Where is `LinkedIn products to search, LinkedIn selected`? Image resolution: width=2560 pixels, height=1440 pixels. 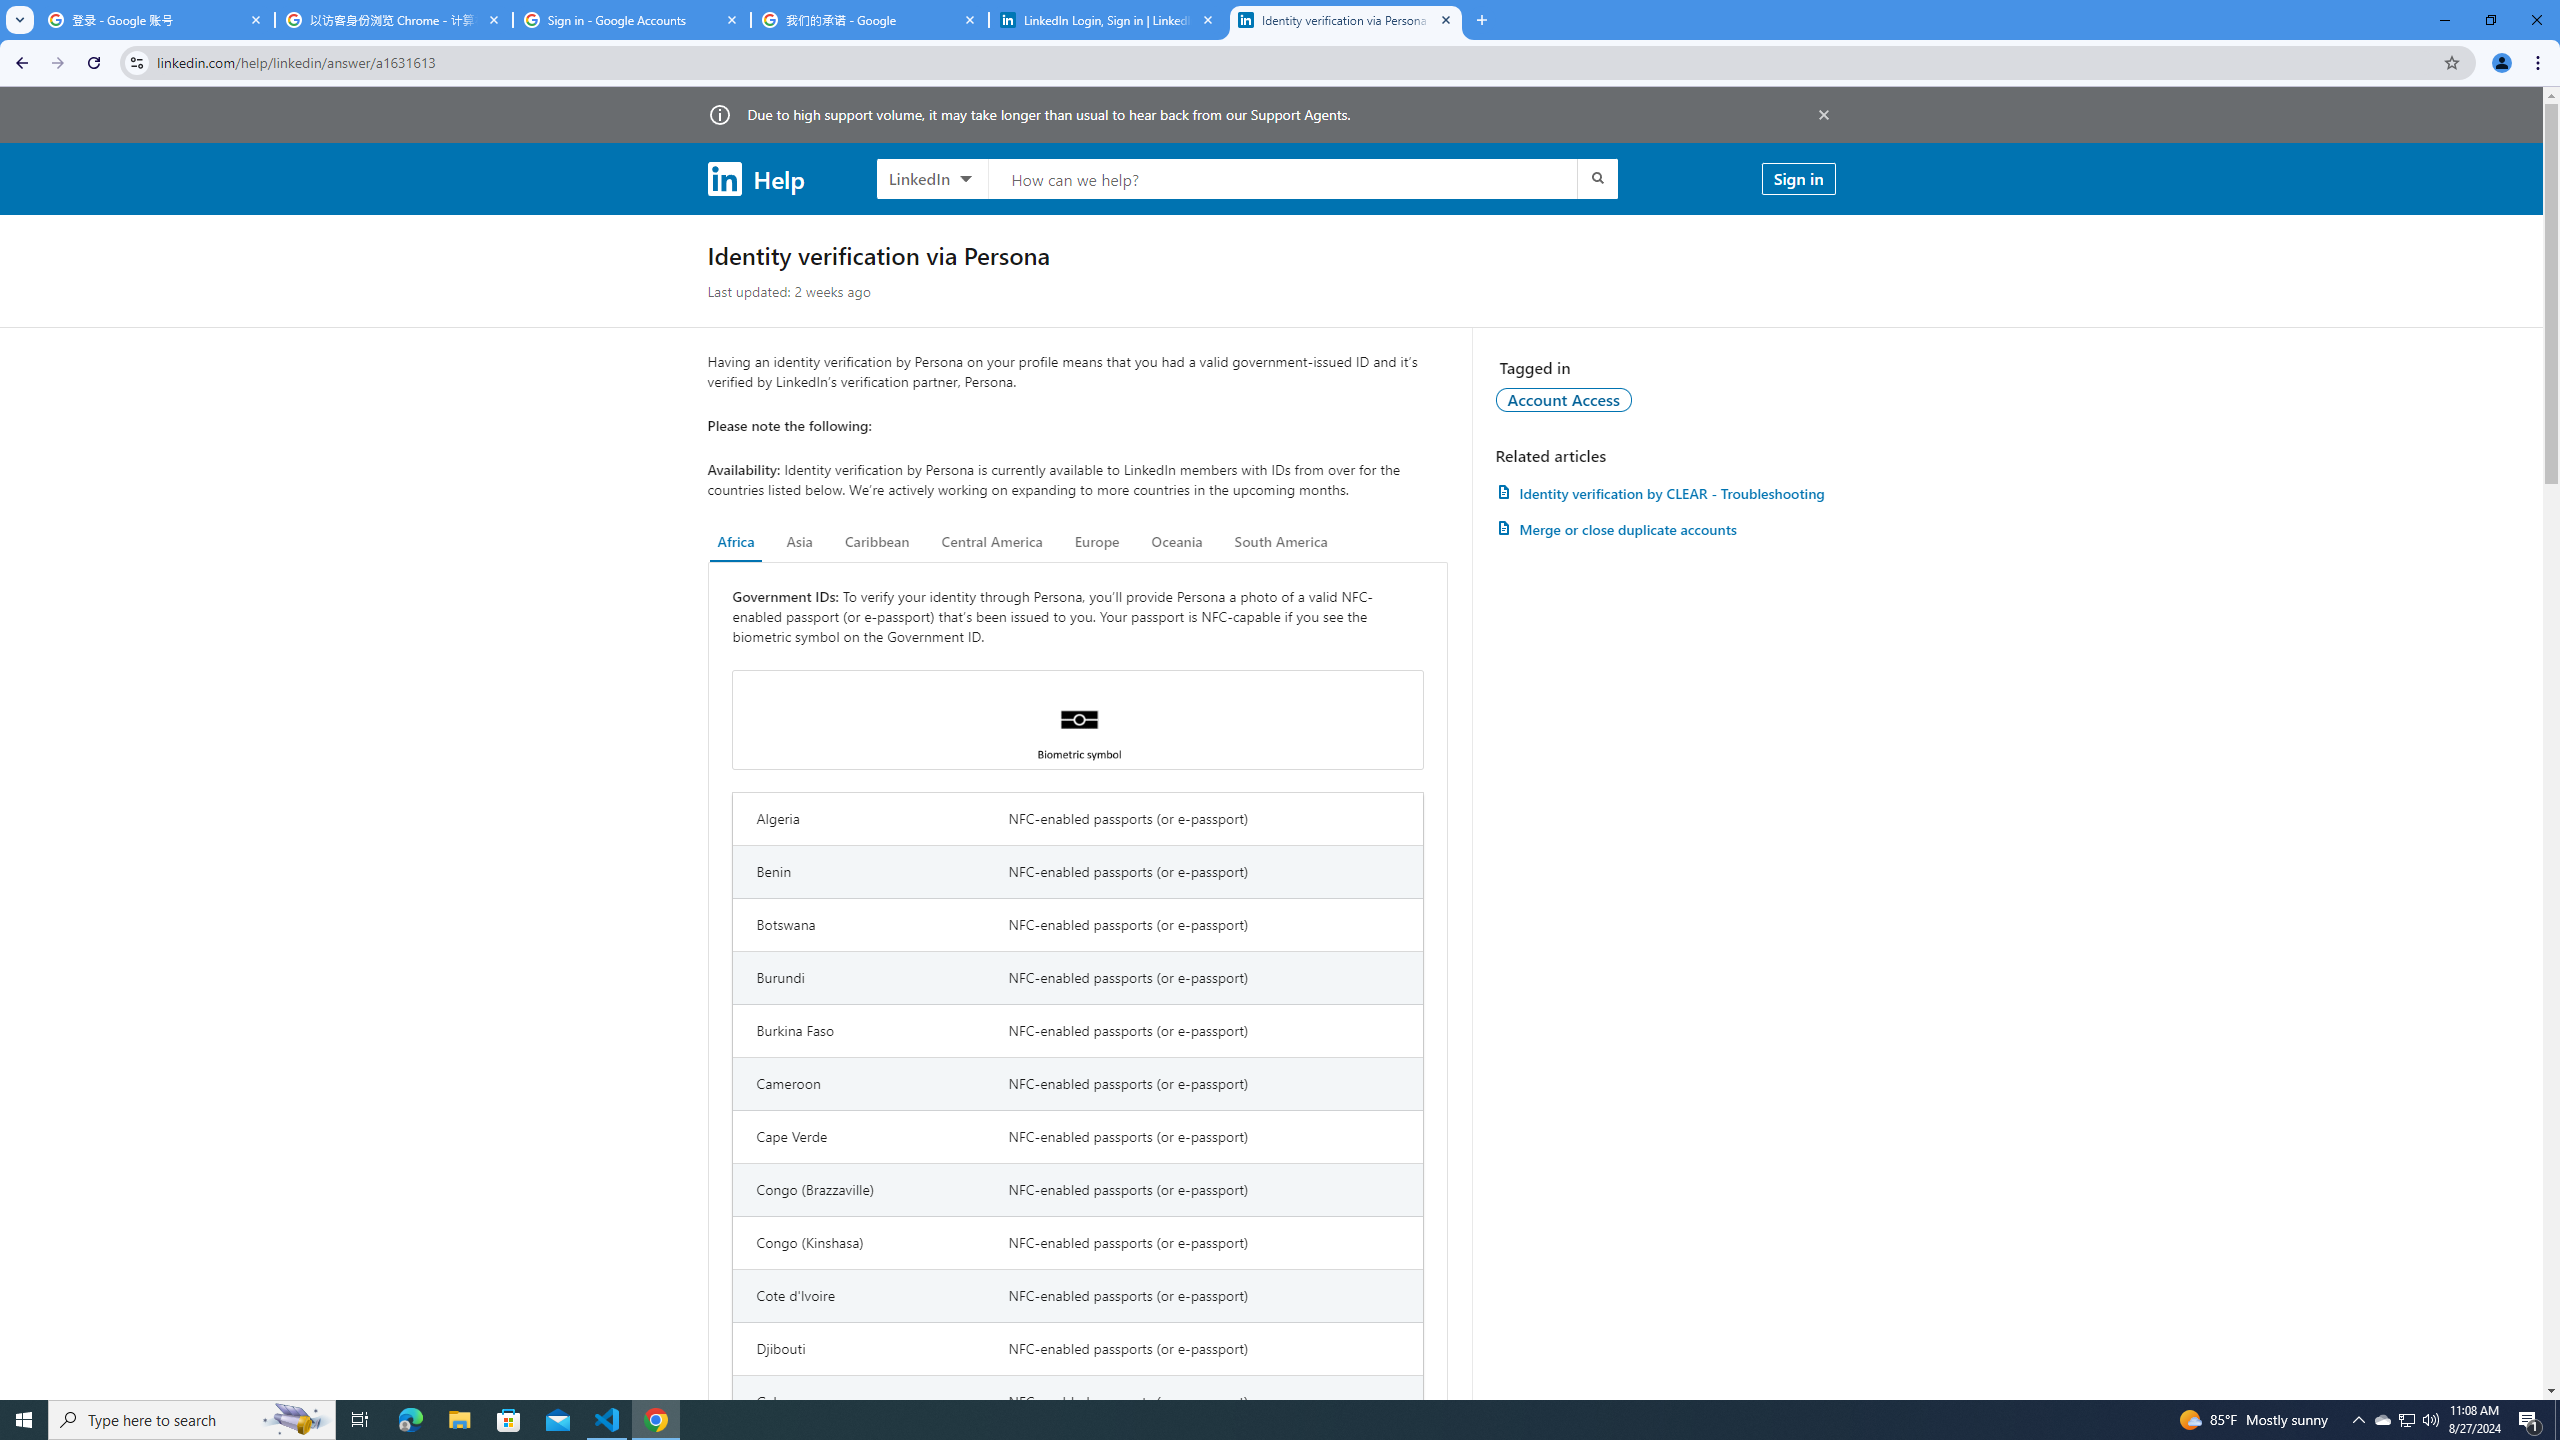 LinkedIn products to search, LinkedIn selected is located at coordinates (932, 178).